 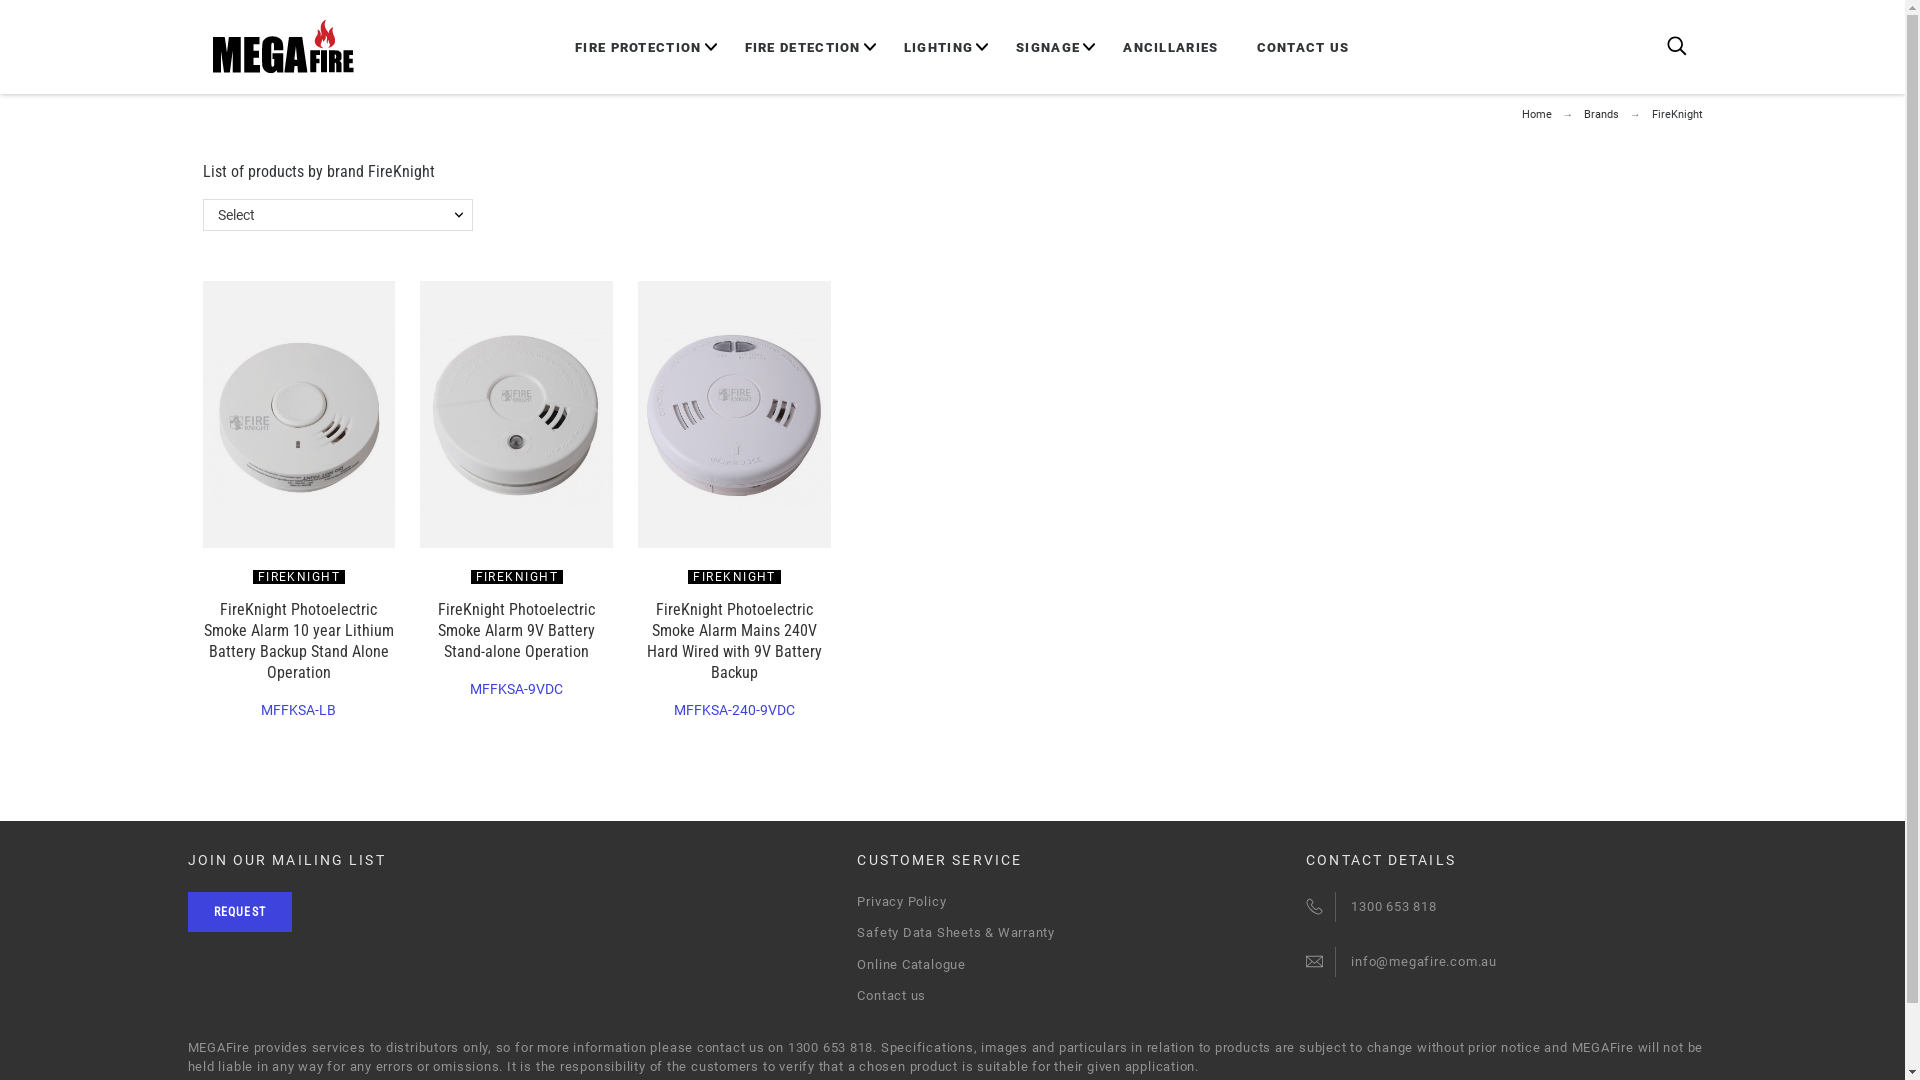 What do you see at coordinates (902, 901) in the screenshot?
I see `Privacy Policy` at bounding box center [902, 901].